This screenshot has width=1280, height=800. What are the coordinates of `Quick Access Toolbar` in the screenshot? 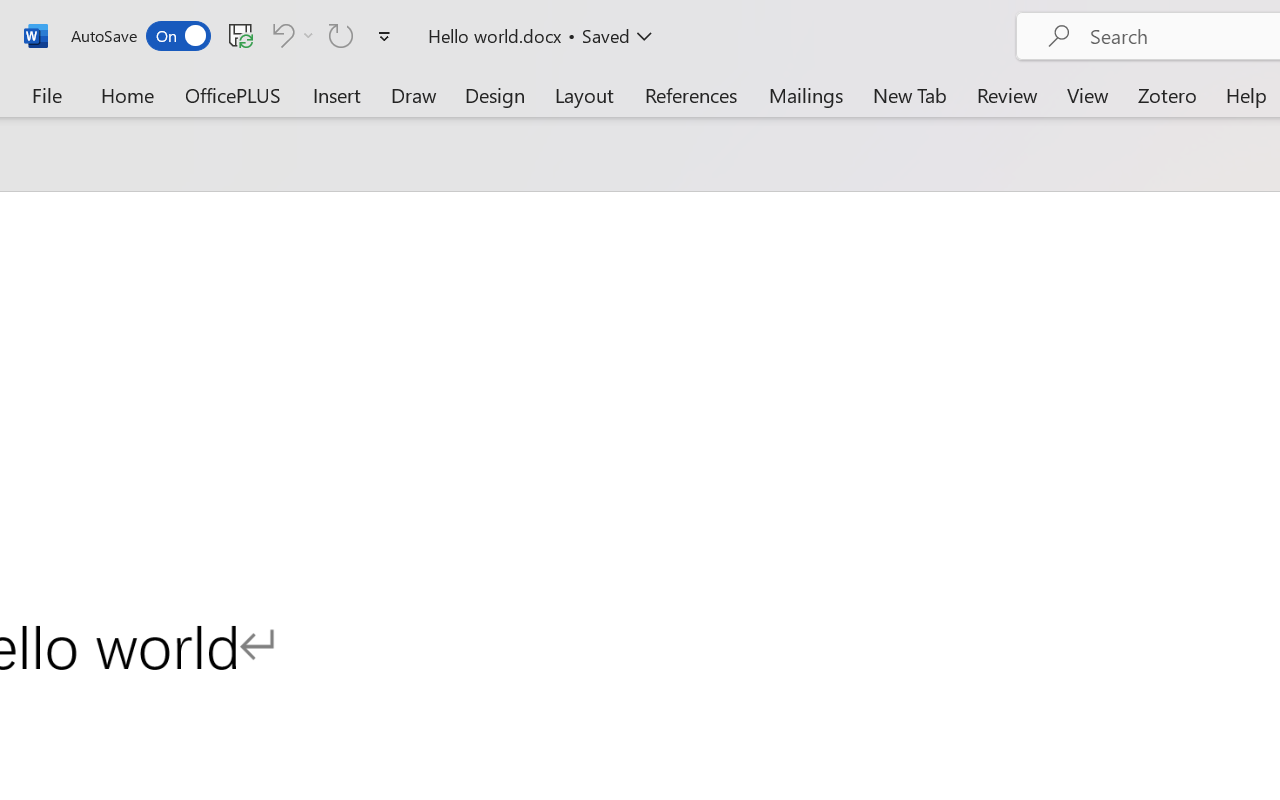 It's located at (234, 36).